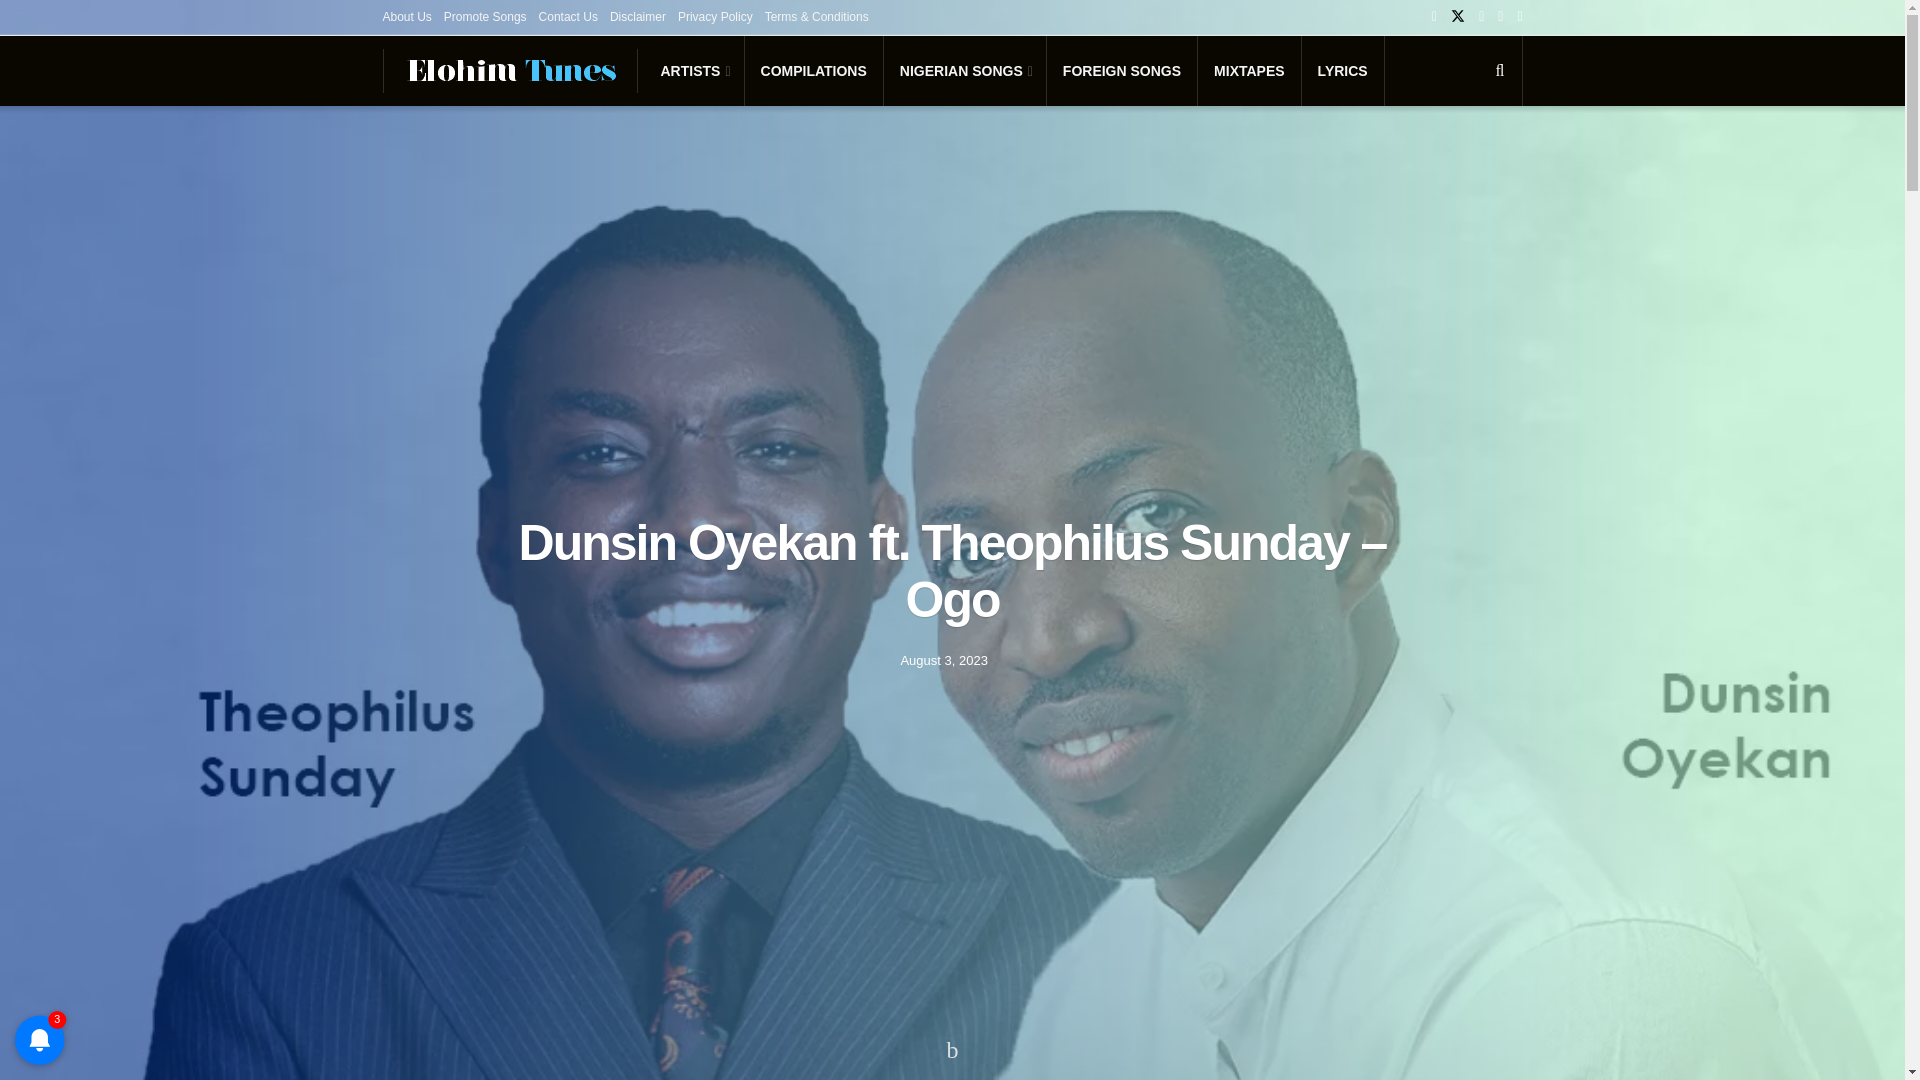  Describe the element at coordinates (1250, 70) in the screenshot. I see `MIXTAPES` at that location.